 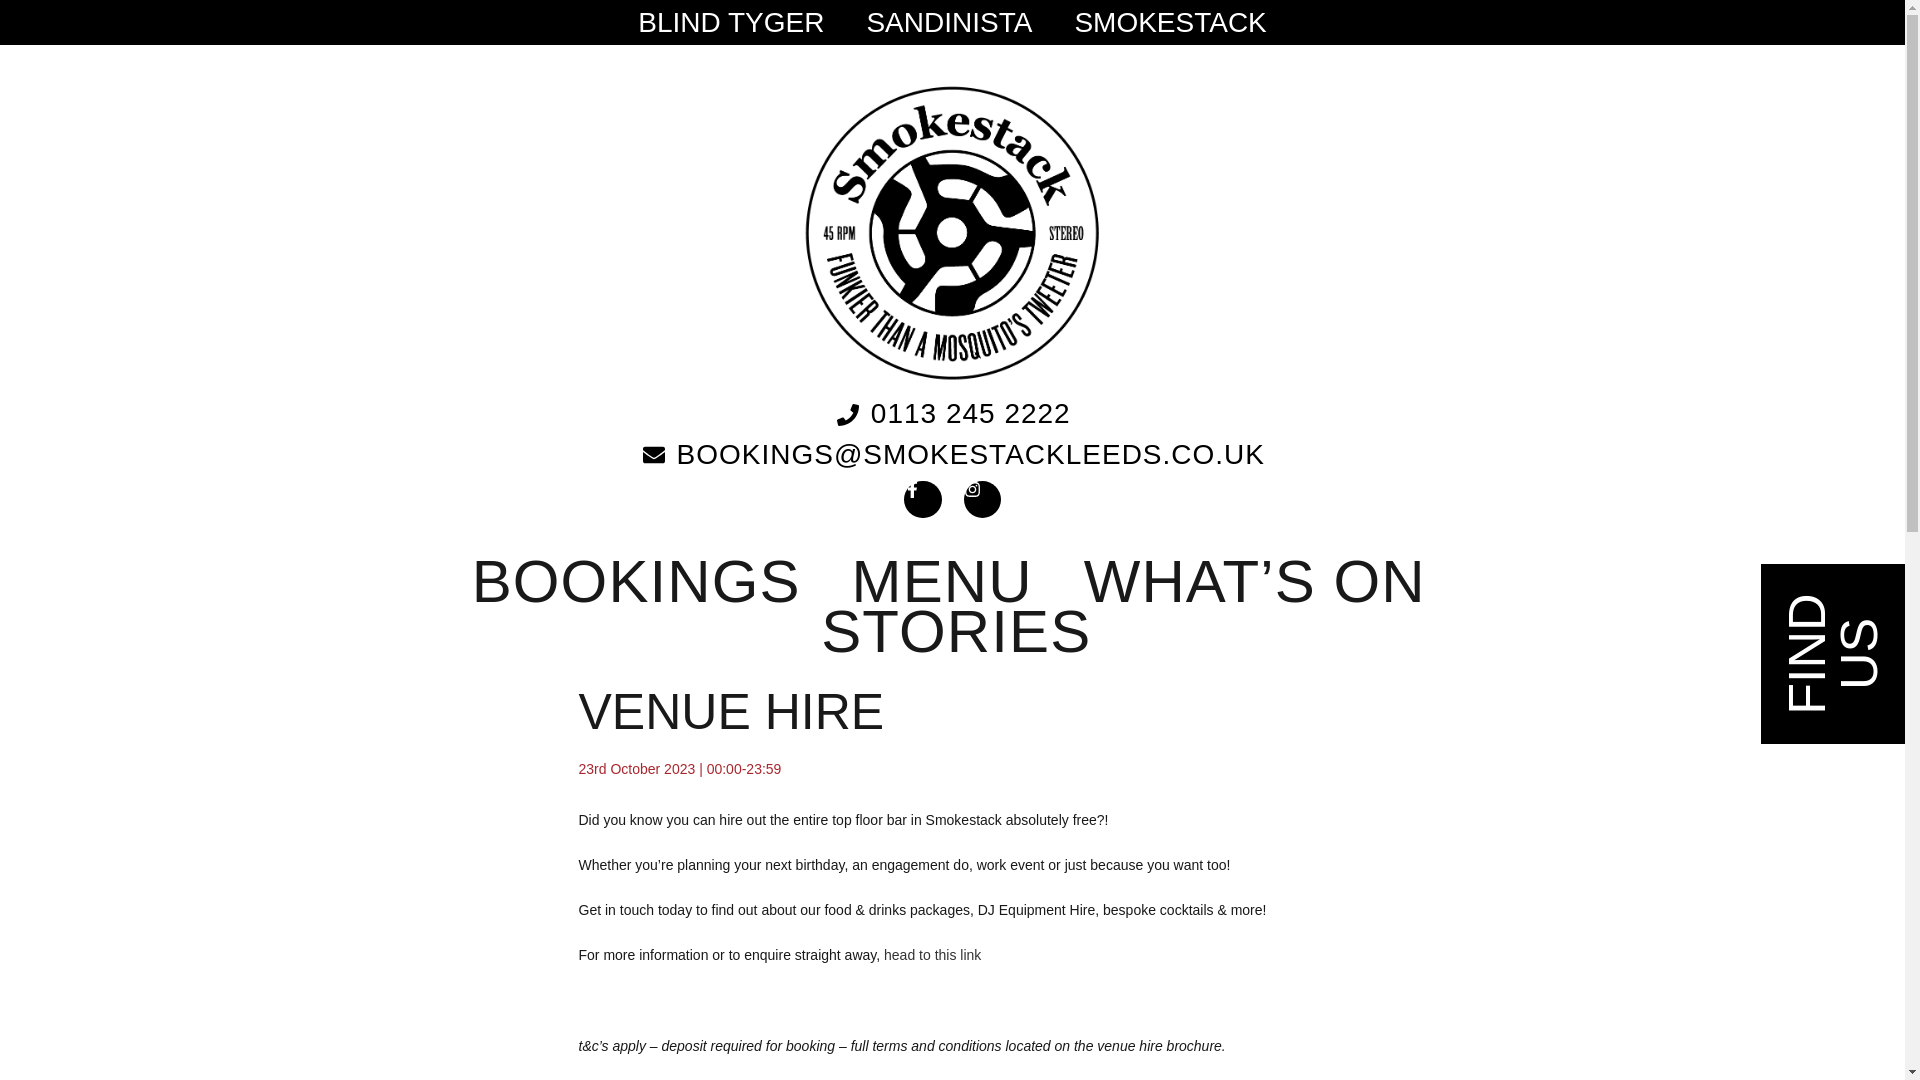 What do you see at coordinates (949, 22) in the screenshot?
I see `SANDINISTA` at bounding box center [949, 22].